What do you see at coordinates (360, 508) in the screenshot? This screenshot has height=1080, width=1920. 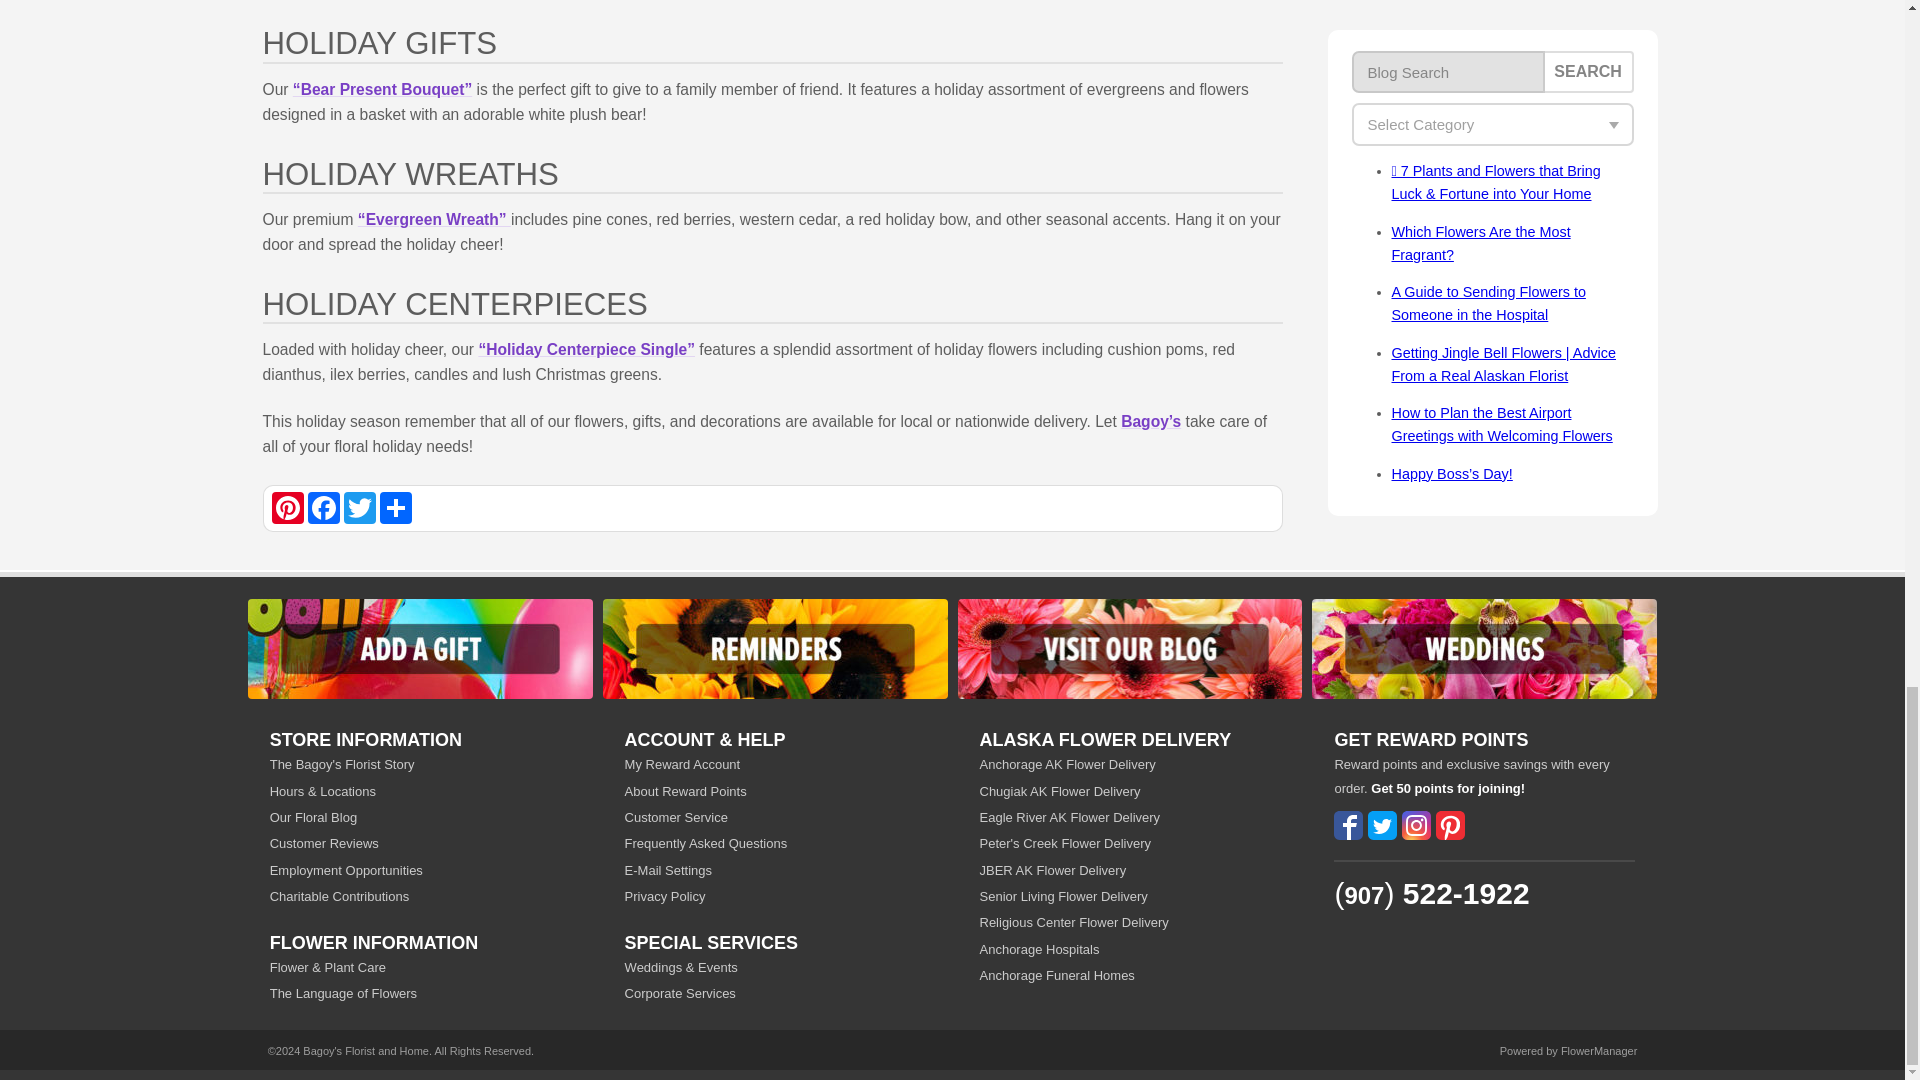 I see `Twitter` at bounding box center [360, 508].